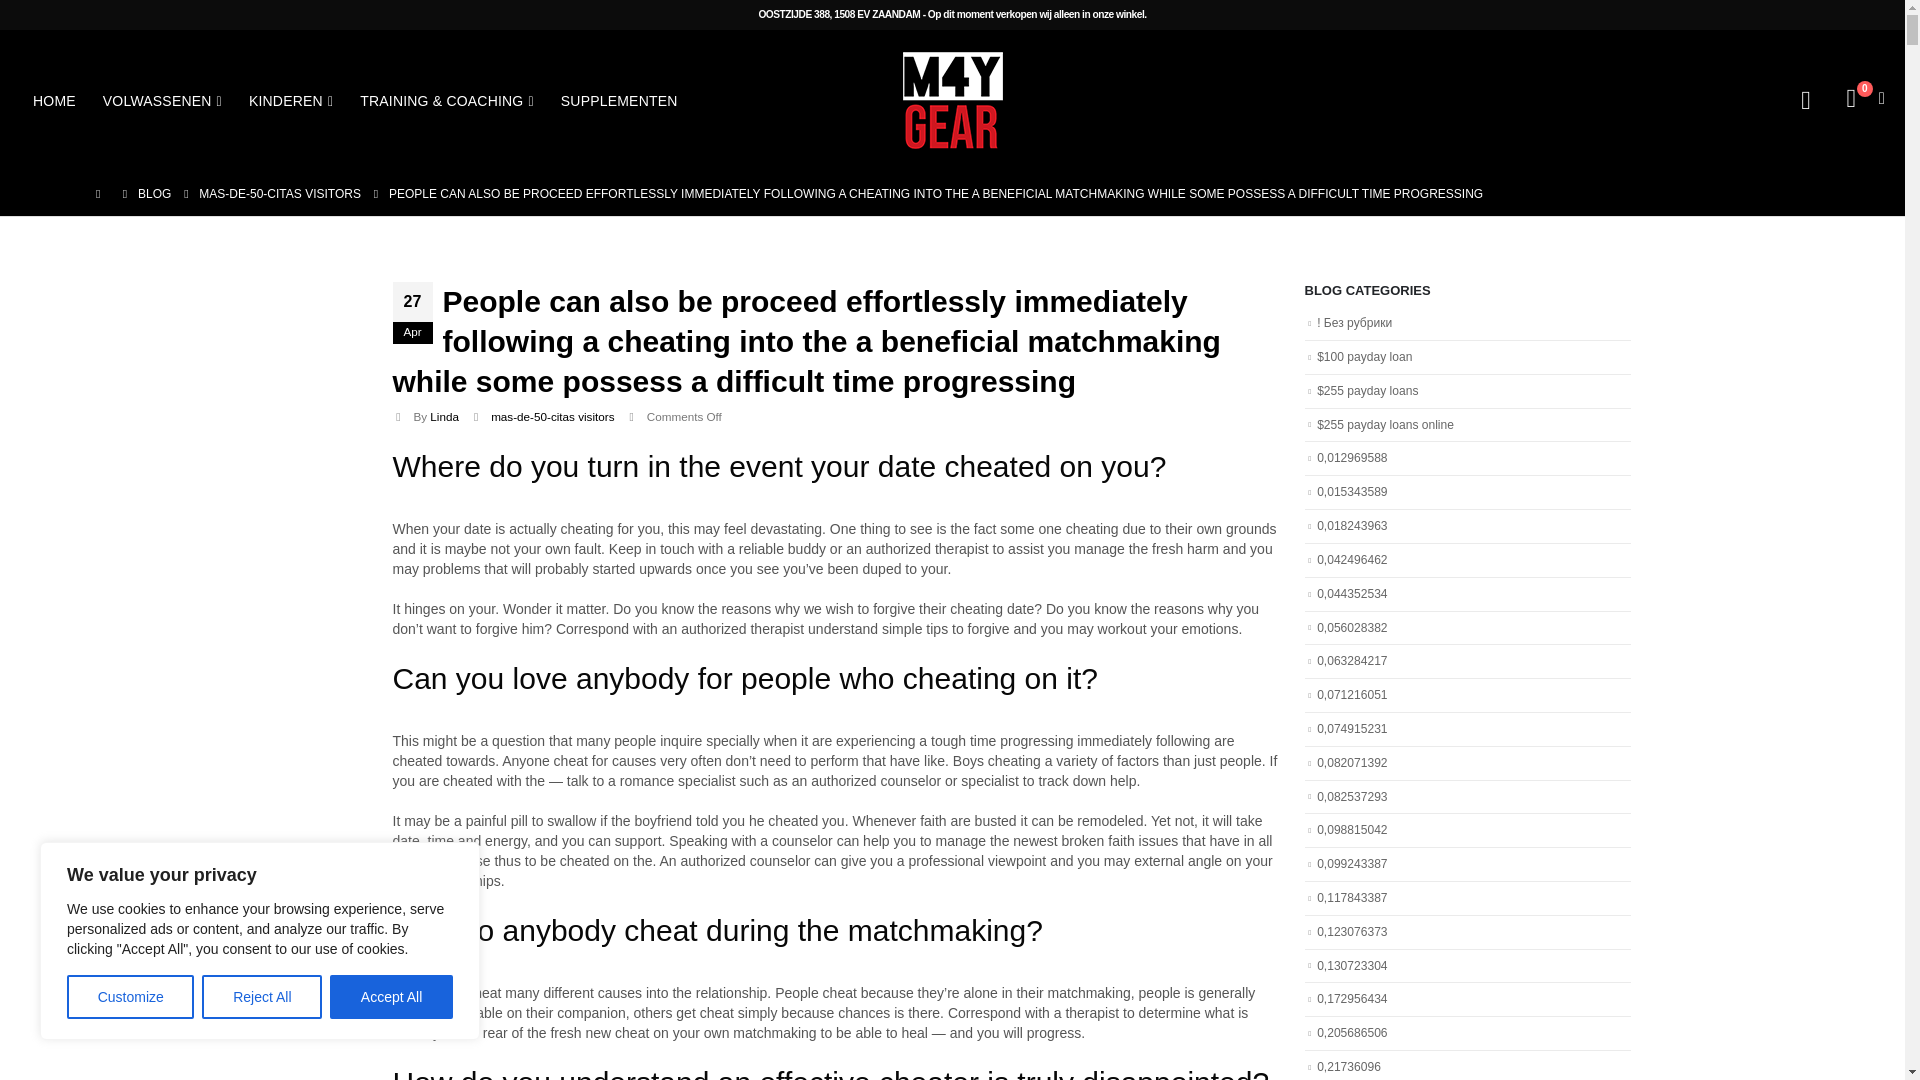 Image resolution: width=1920 pixels, height=1080 pixels. What do you see at coordinates (290, 100) in the screenshot?
I see `KINDEREN` at bounding box center [290, 100].